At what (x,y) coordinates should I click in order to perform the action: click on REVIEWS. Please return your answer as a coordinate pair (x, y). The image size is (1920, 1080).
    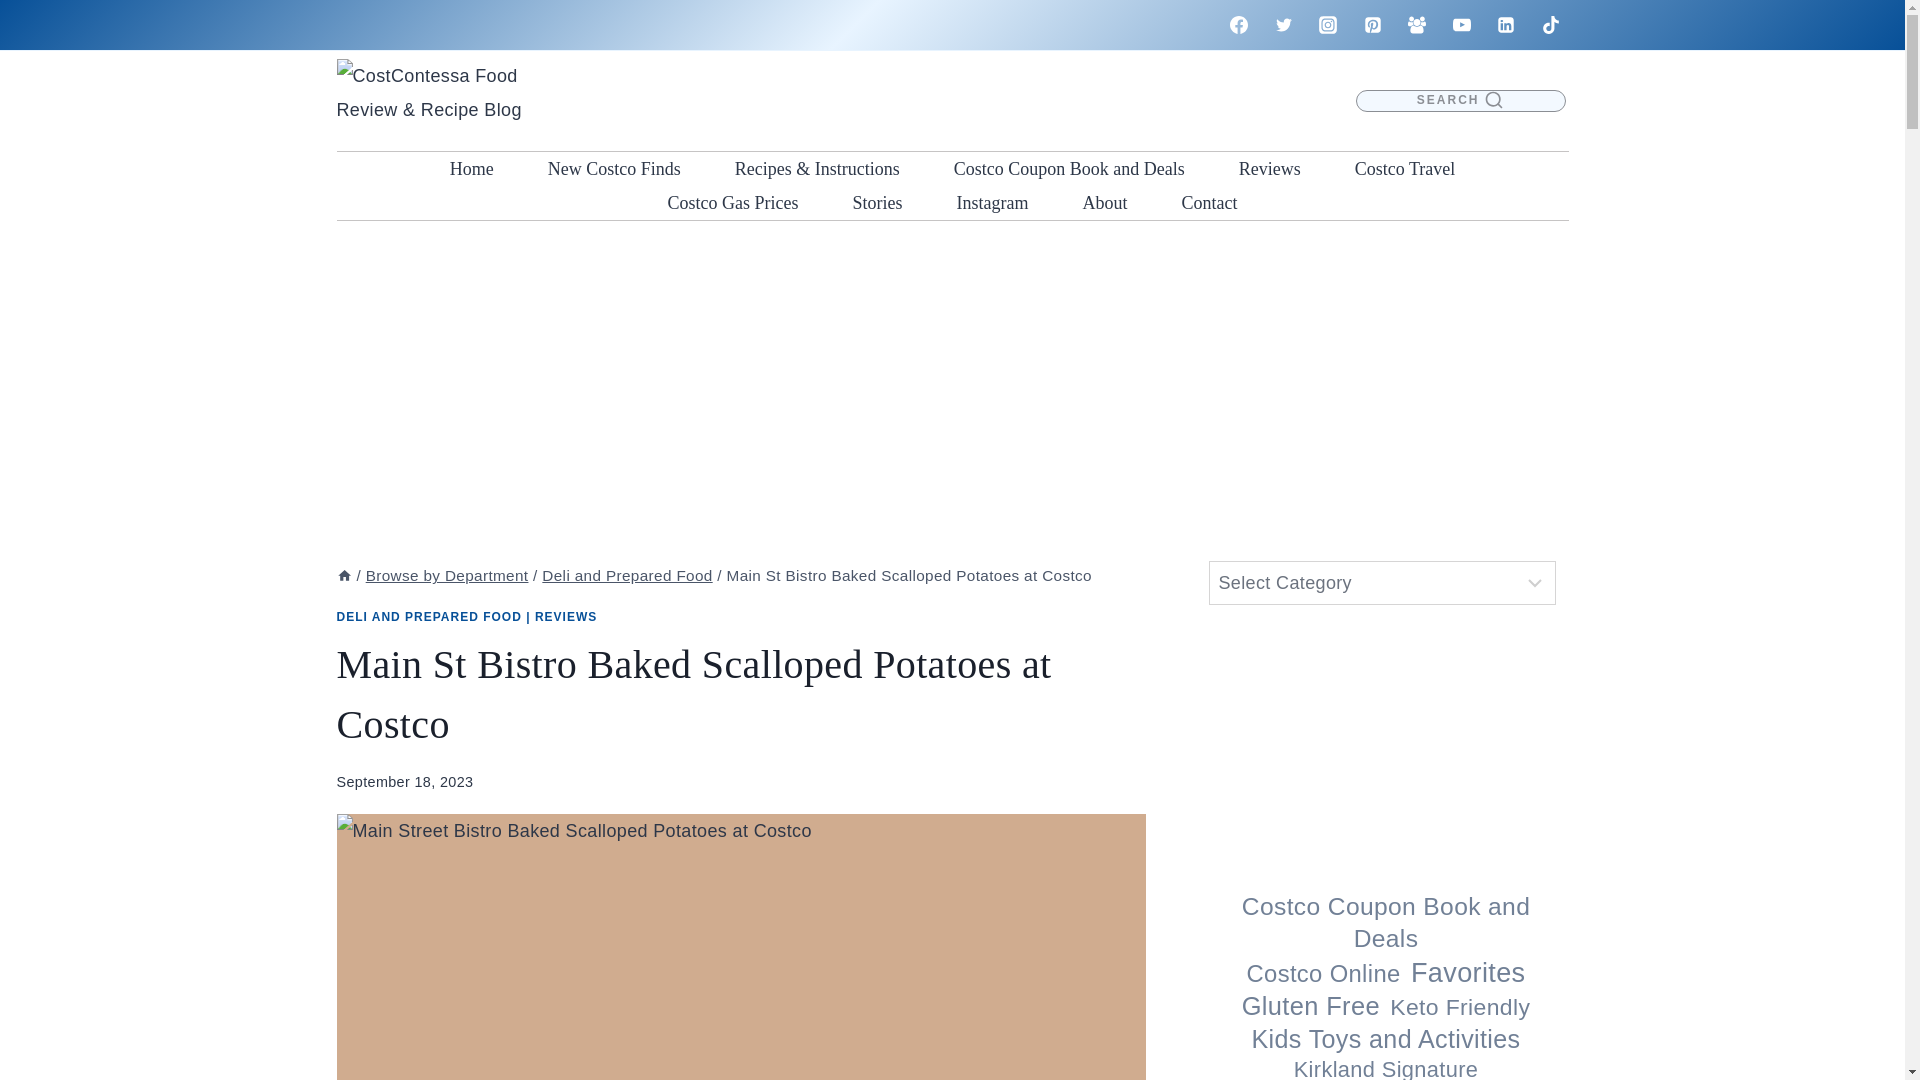
    Looking at the image, I should click on (566, 617).